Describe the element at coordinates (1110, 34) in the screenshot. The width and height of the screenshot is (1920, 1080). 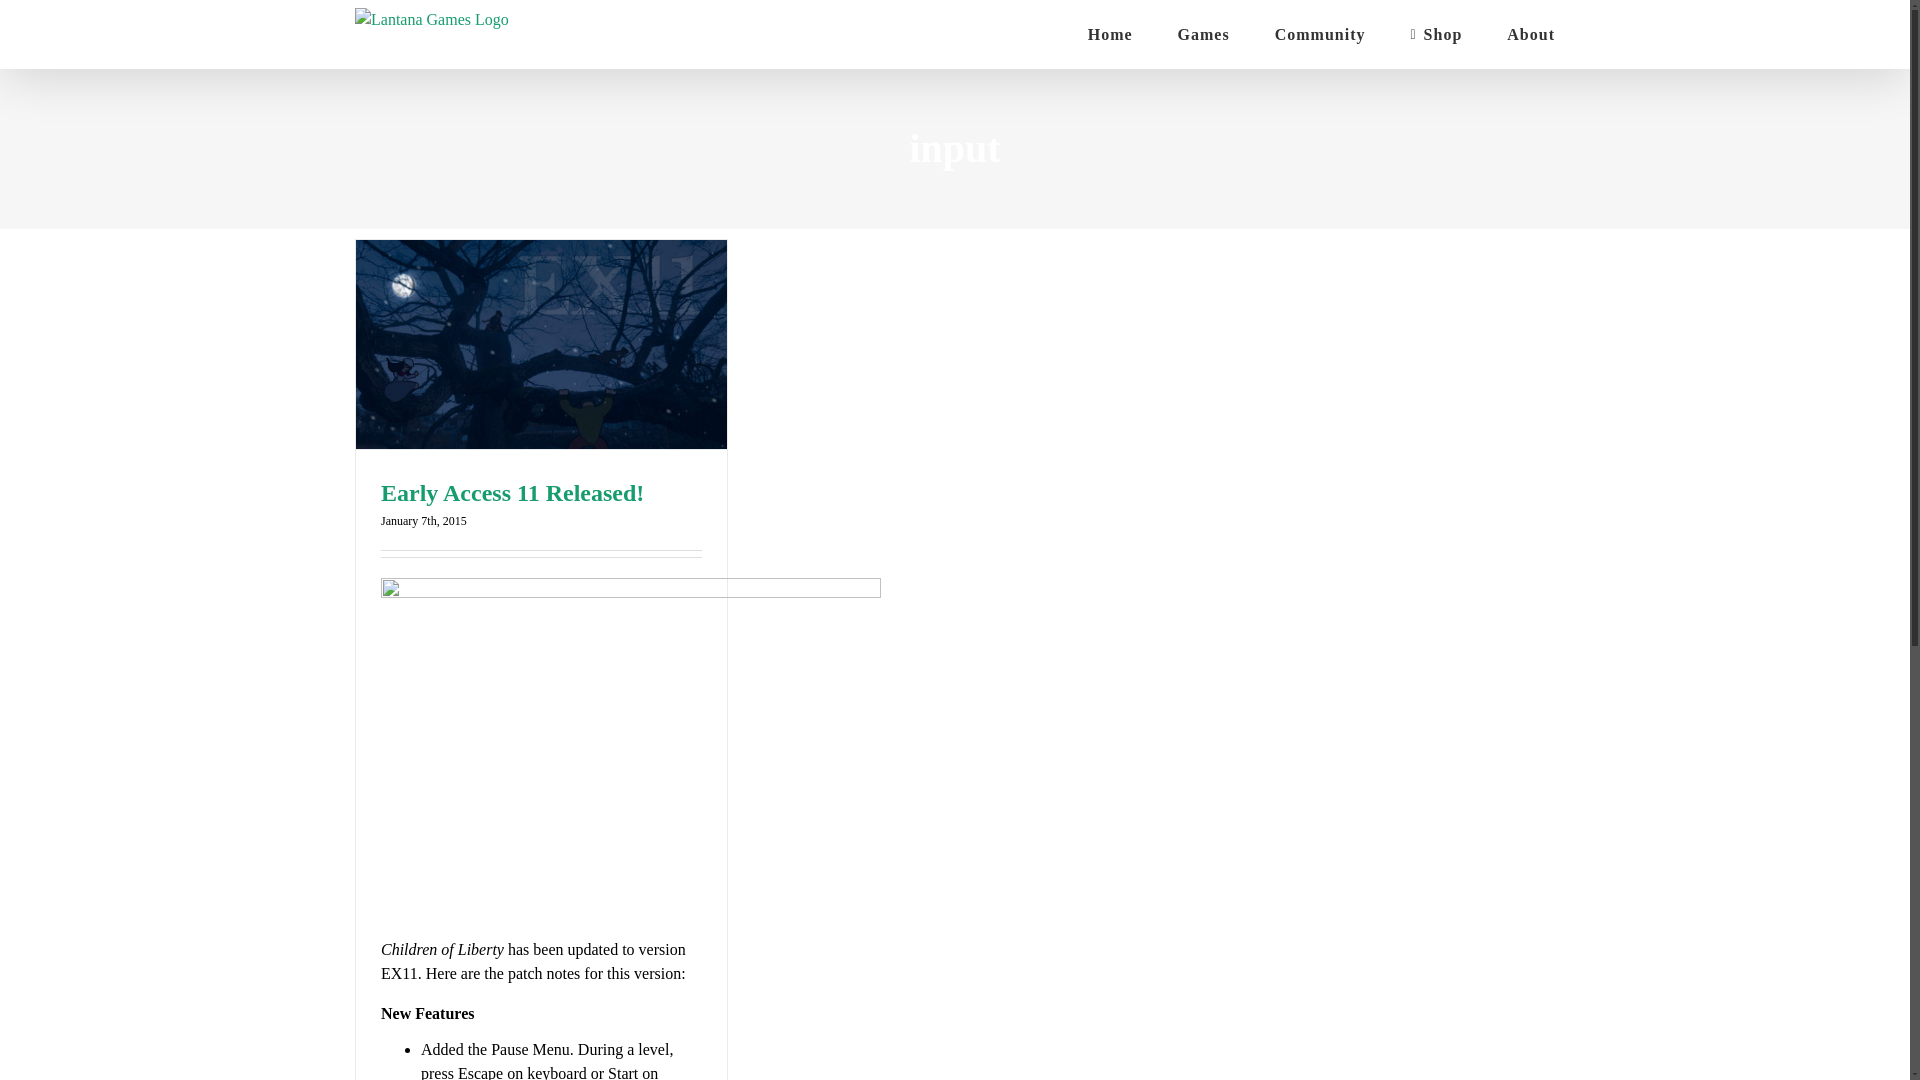
I see `Home` at that location.